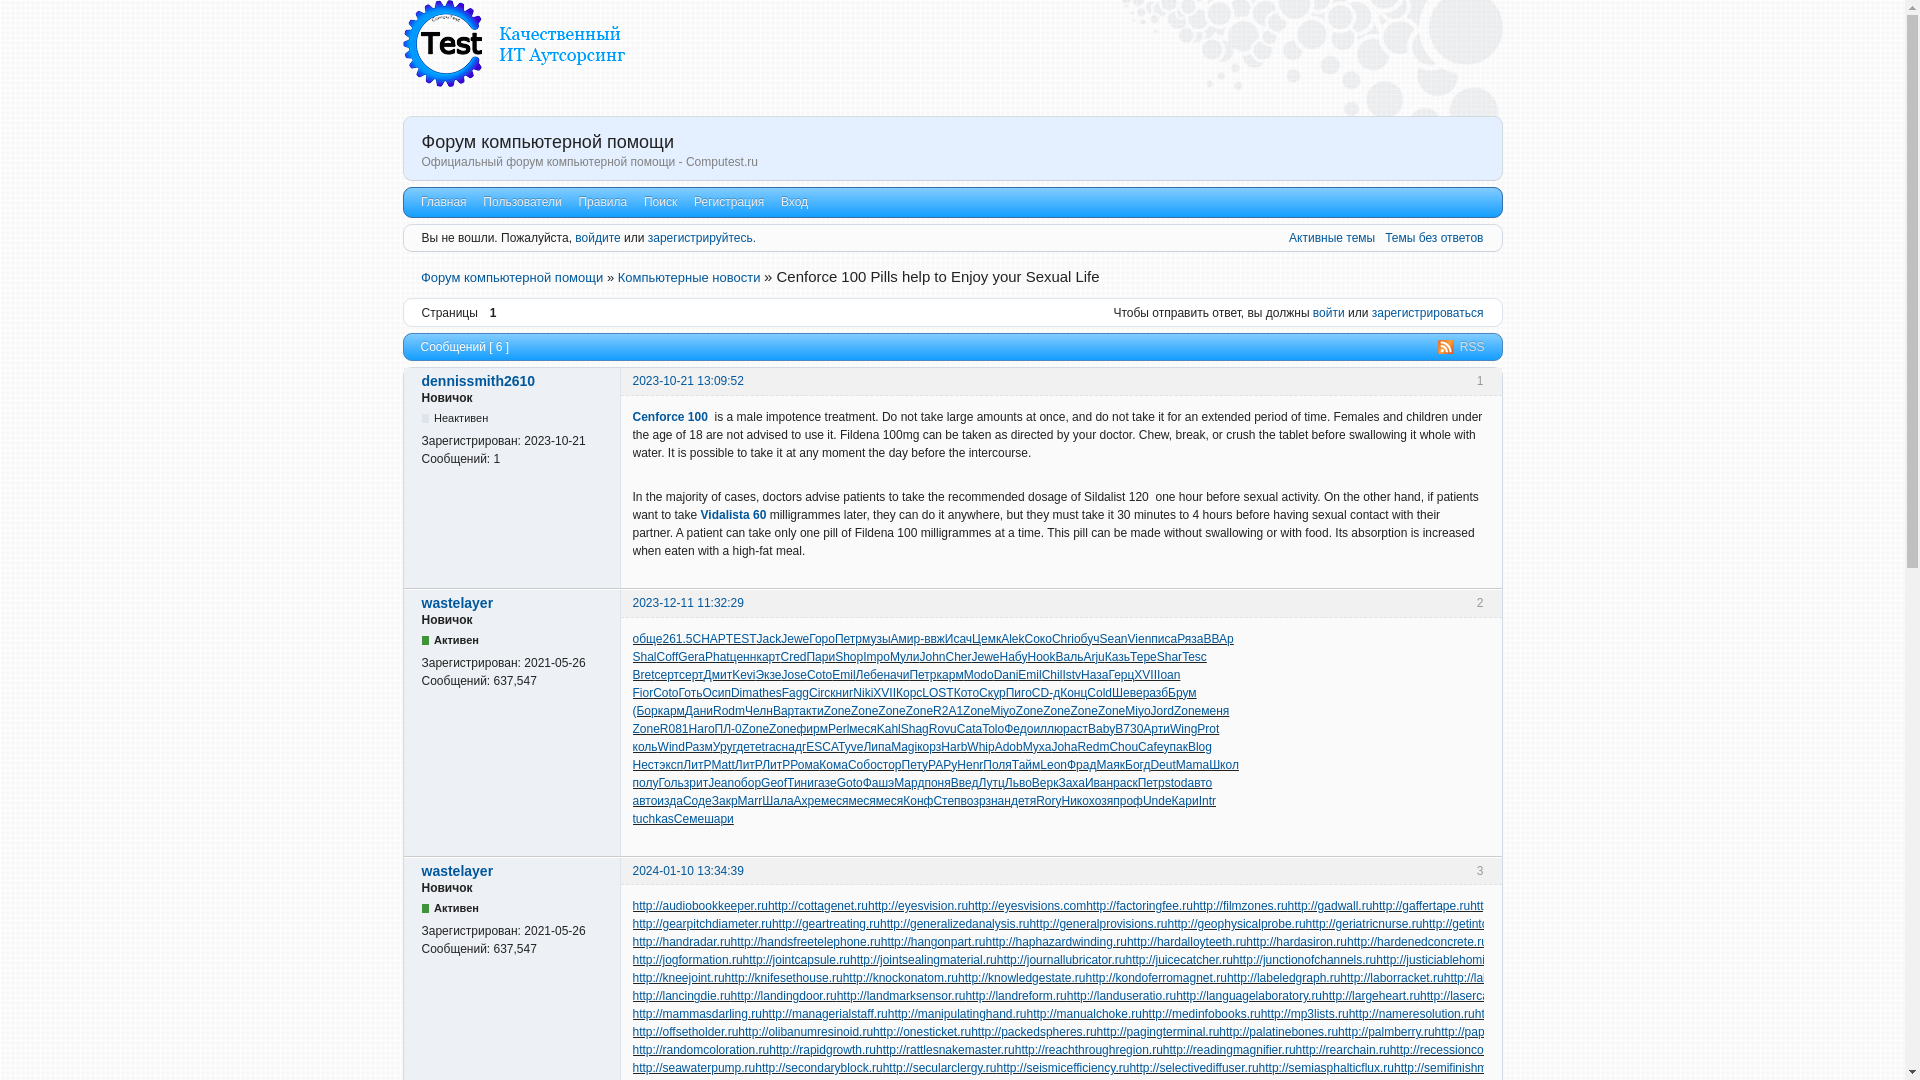 Image resolution: width=1920 pixels, height=1080 pixels. What do you see at coordinates (768, 638) in the screenshot?
I see `Jack` at bounding box center [768, 638].